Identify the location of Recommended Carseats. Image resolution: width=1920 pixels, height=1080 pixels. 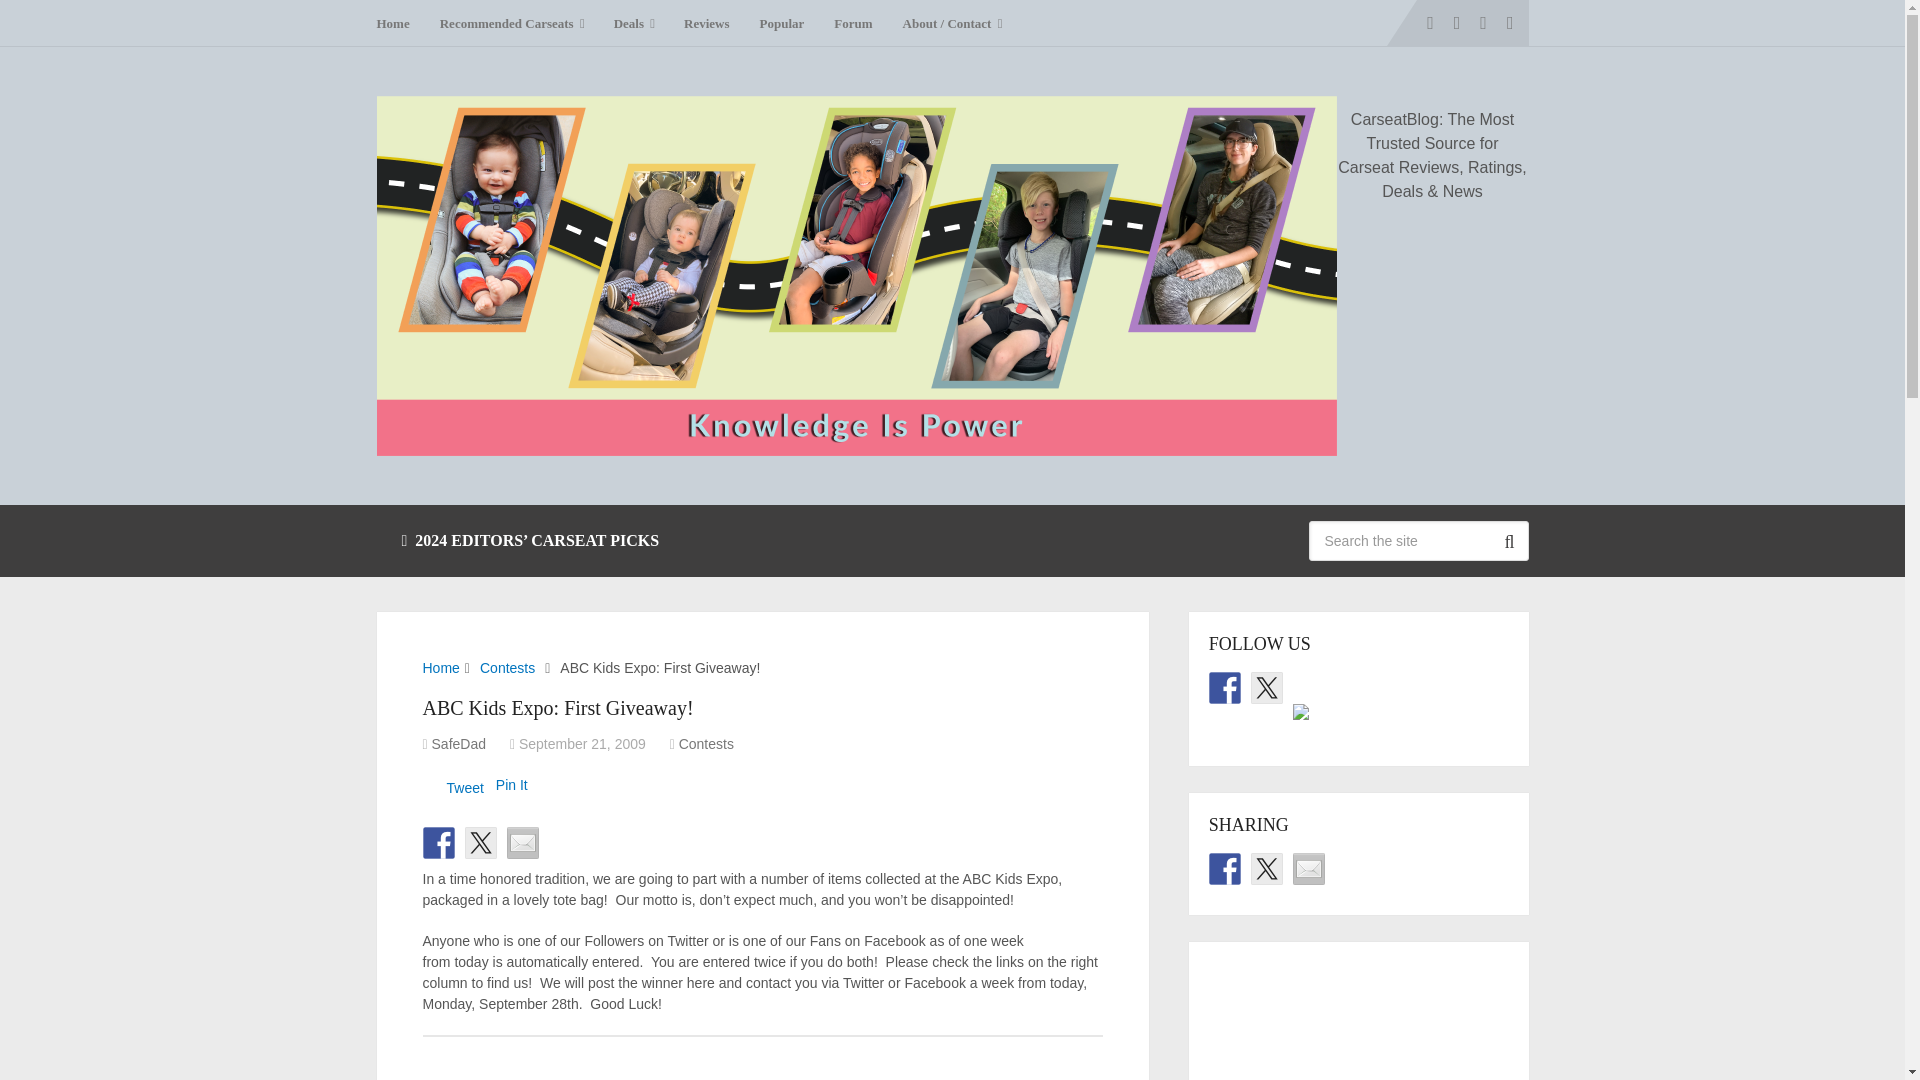
(512, 23).